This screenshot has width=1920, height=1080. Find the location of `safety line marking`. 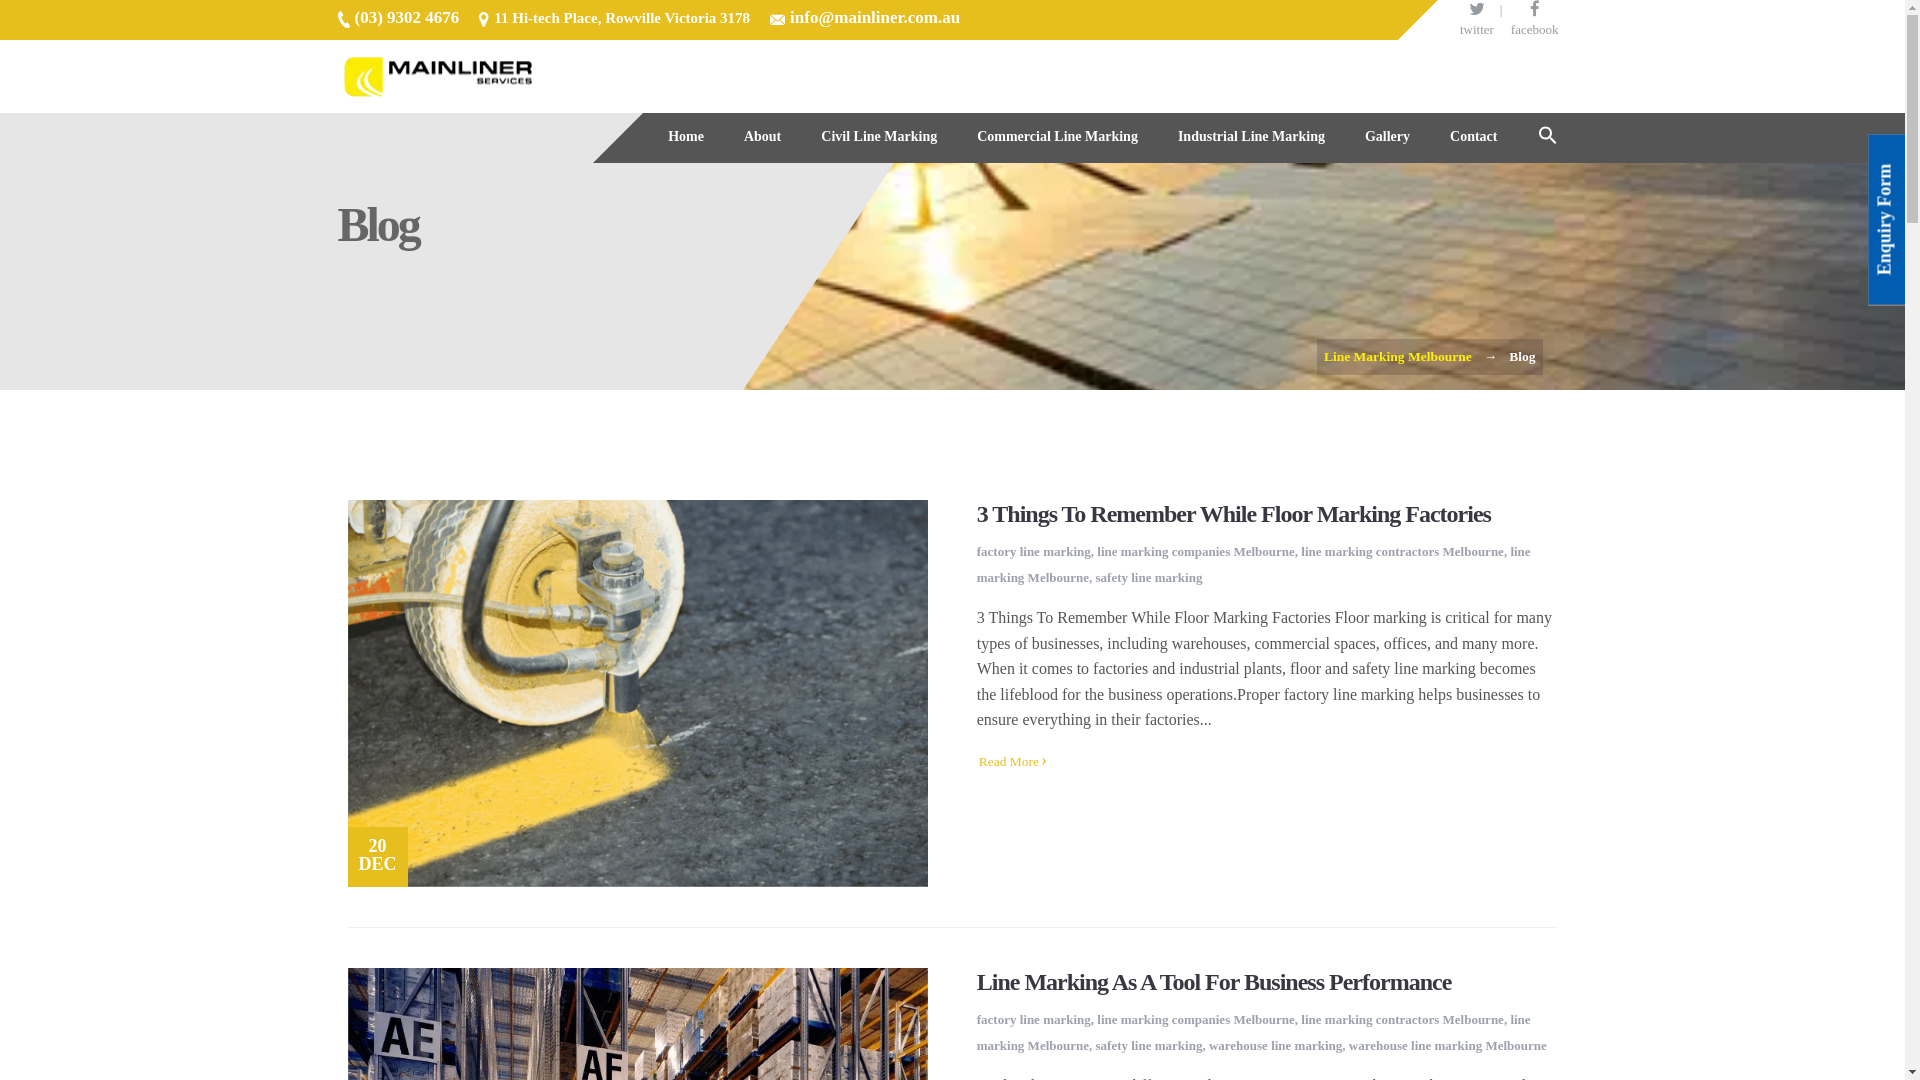

safety line marking is located at coordinates (1150, 1046).